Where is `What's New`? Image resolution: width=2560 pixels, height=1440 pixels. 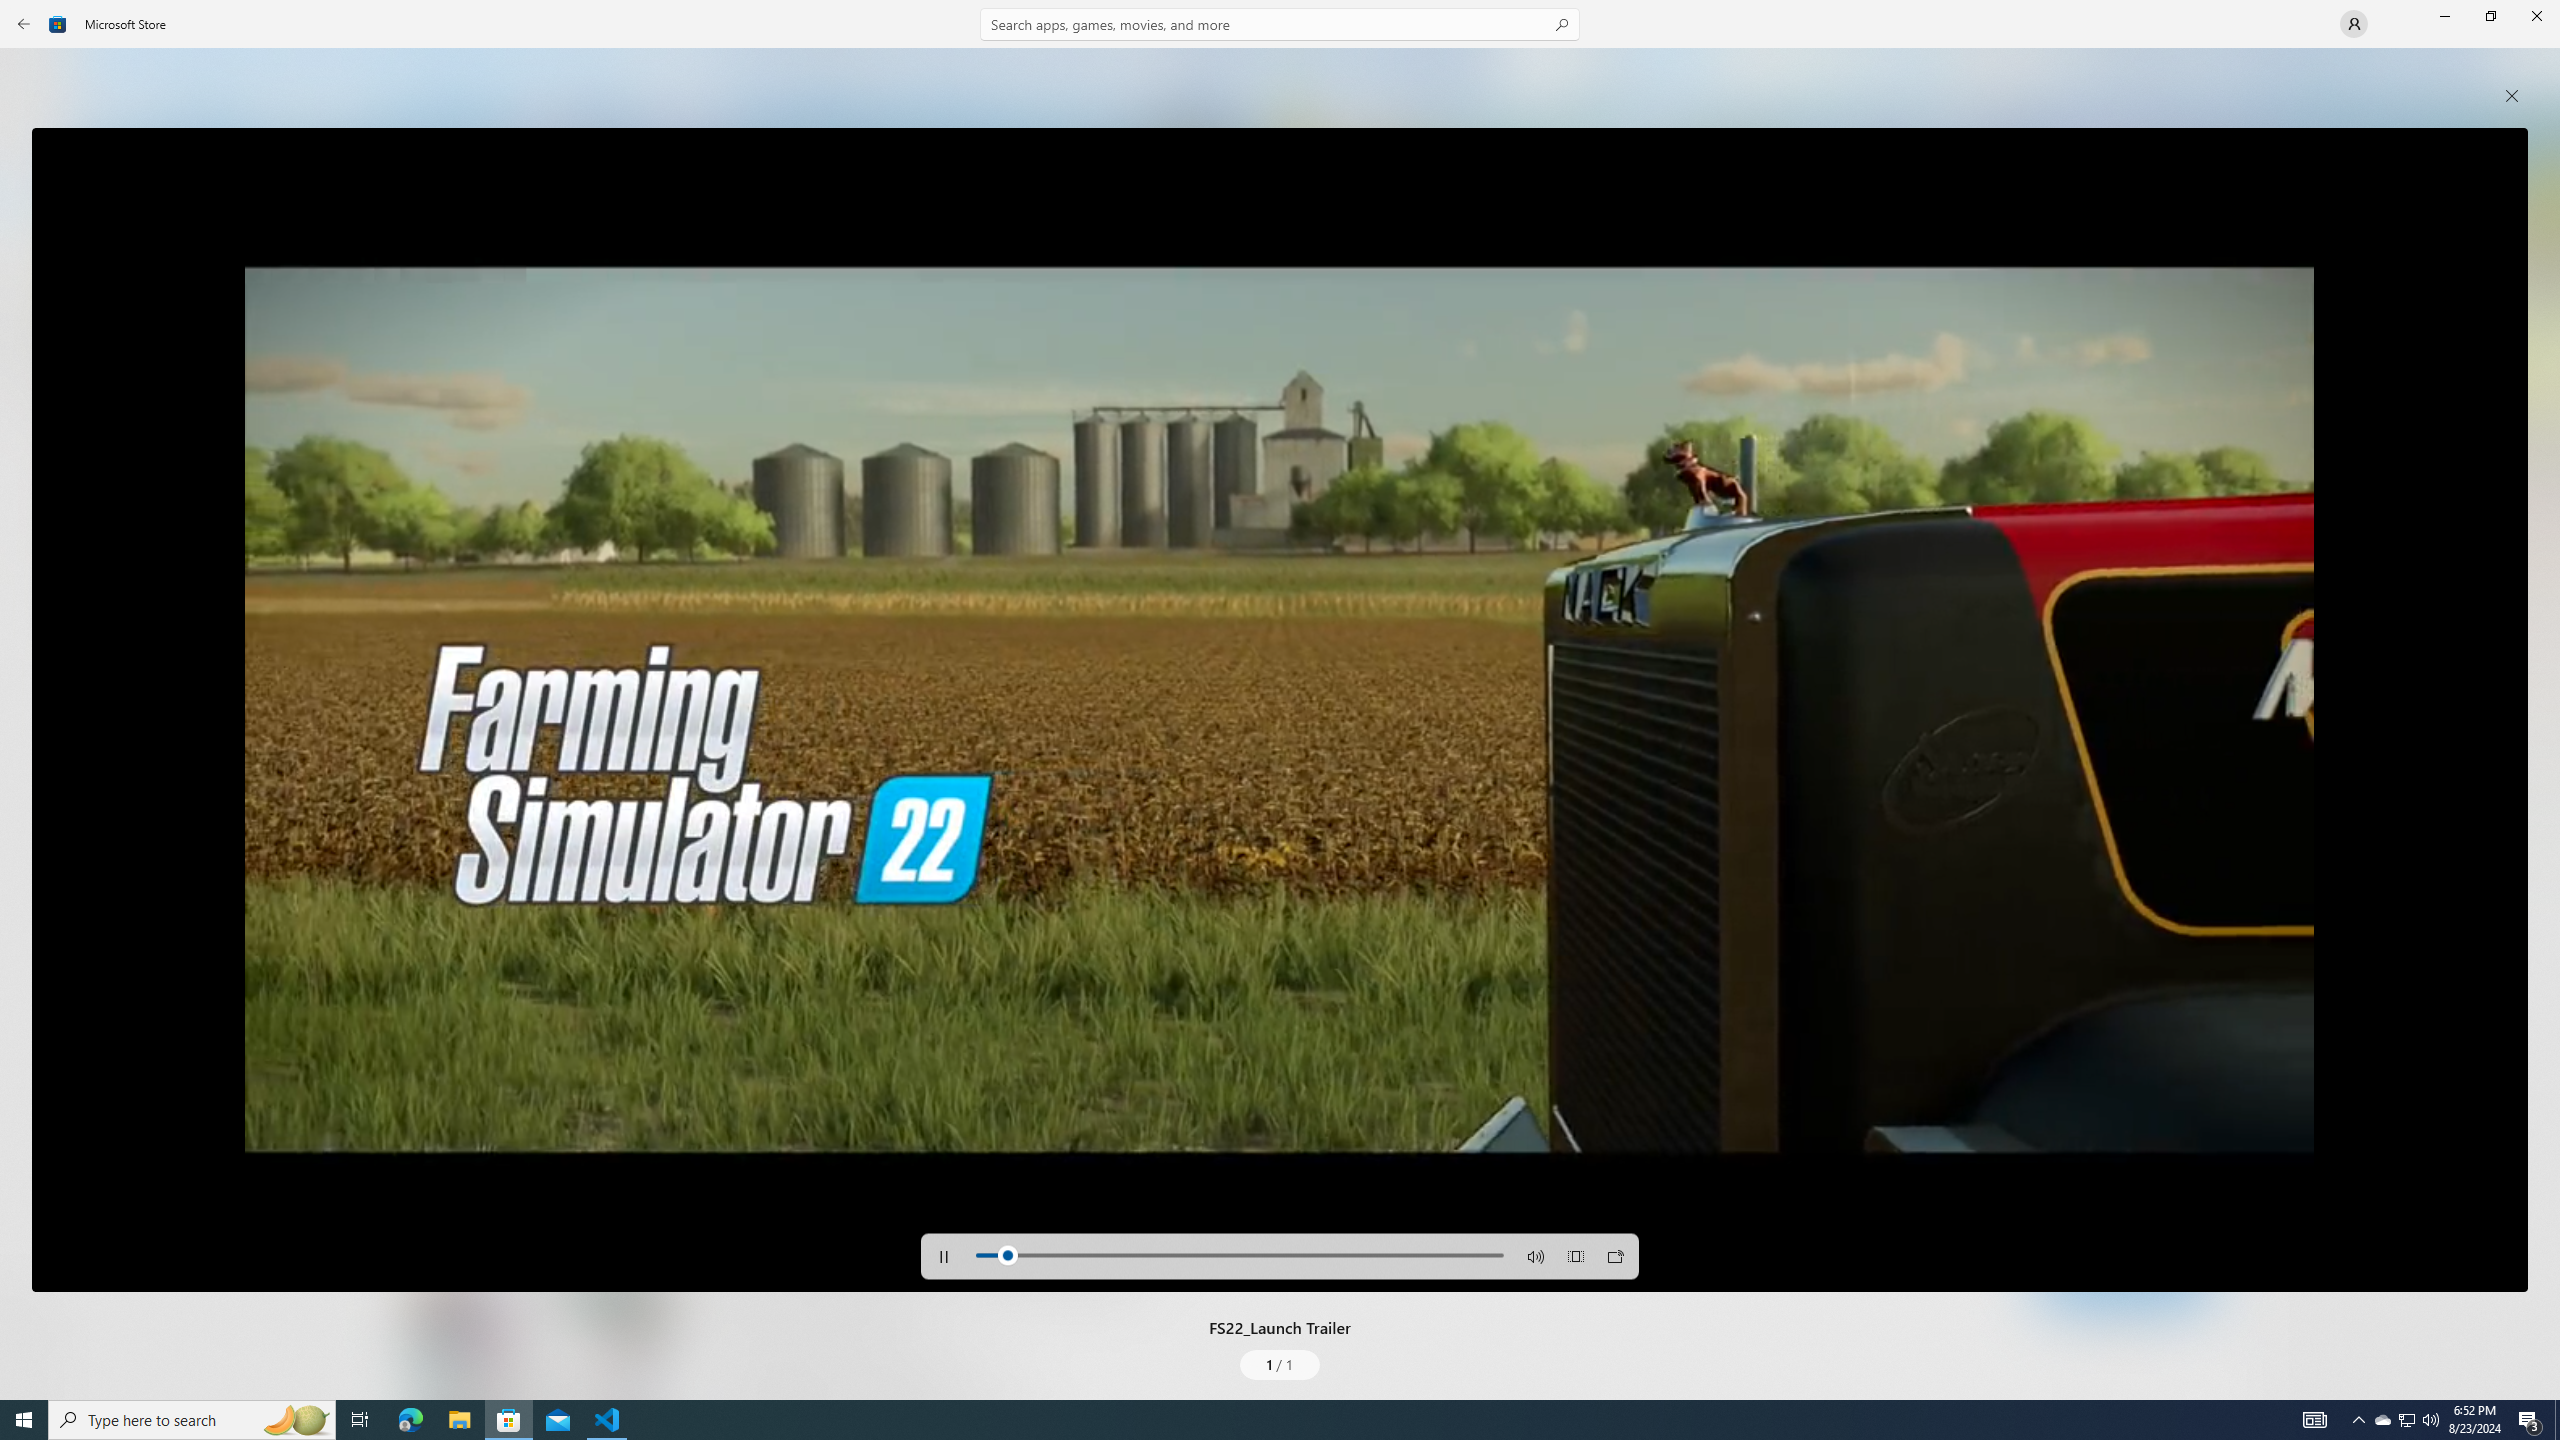
What's New is located at coordinates (36, 1299).